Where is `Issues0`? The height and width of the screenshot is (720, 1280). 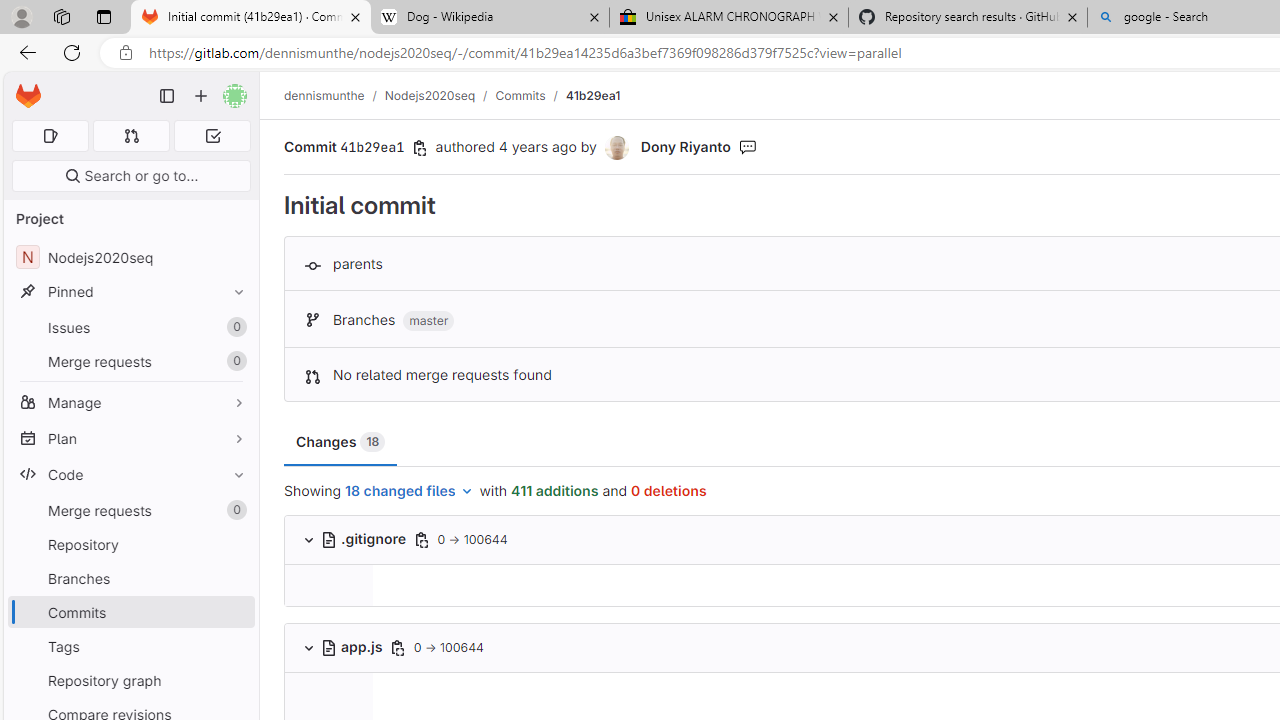
Issues0 is located at coordinates (130, 328).